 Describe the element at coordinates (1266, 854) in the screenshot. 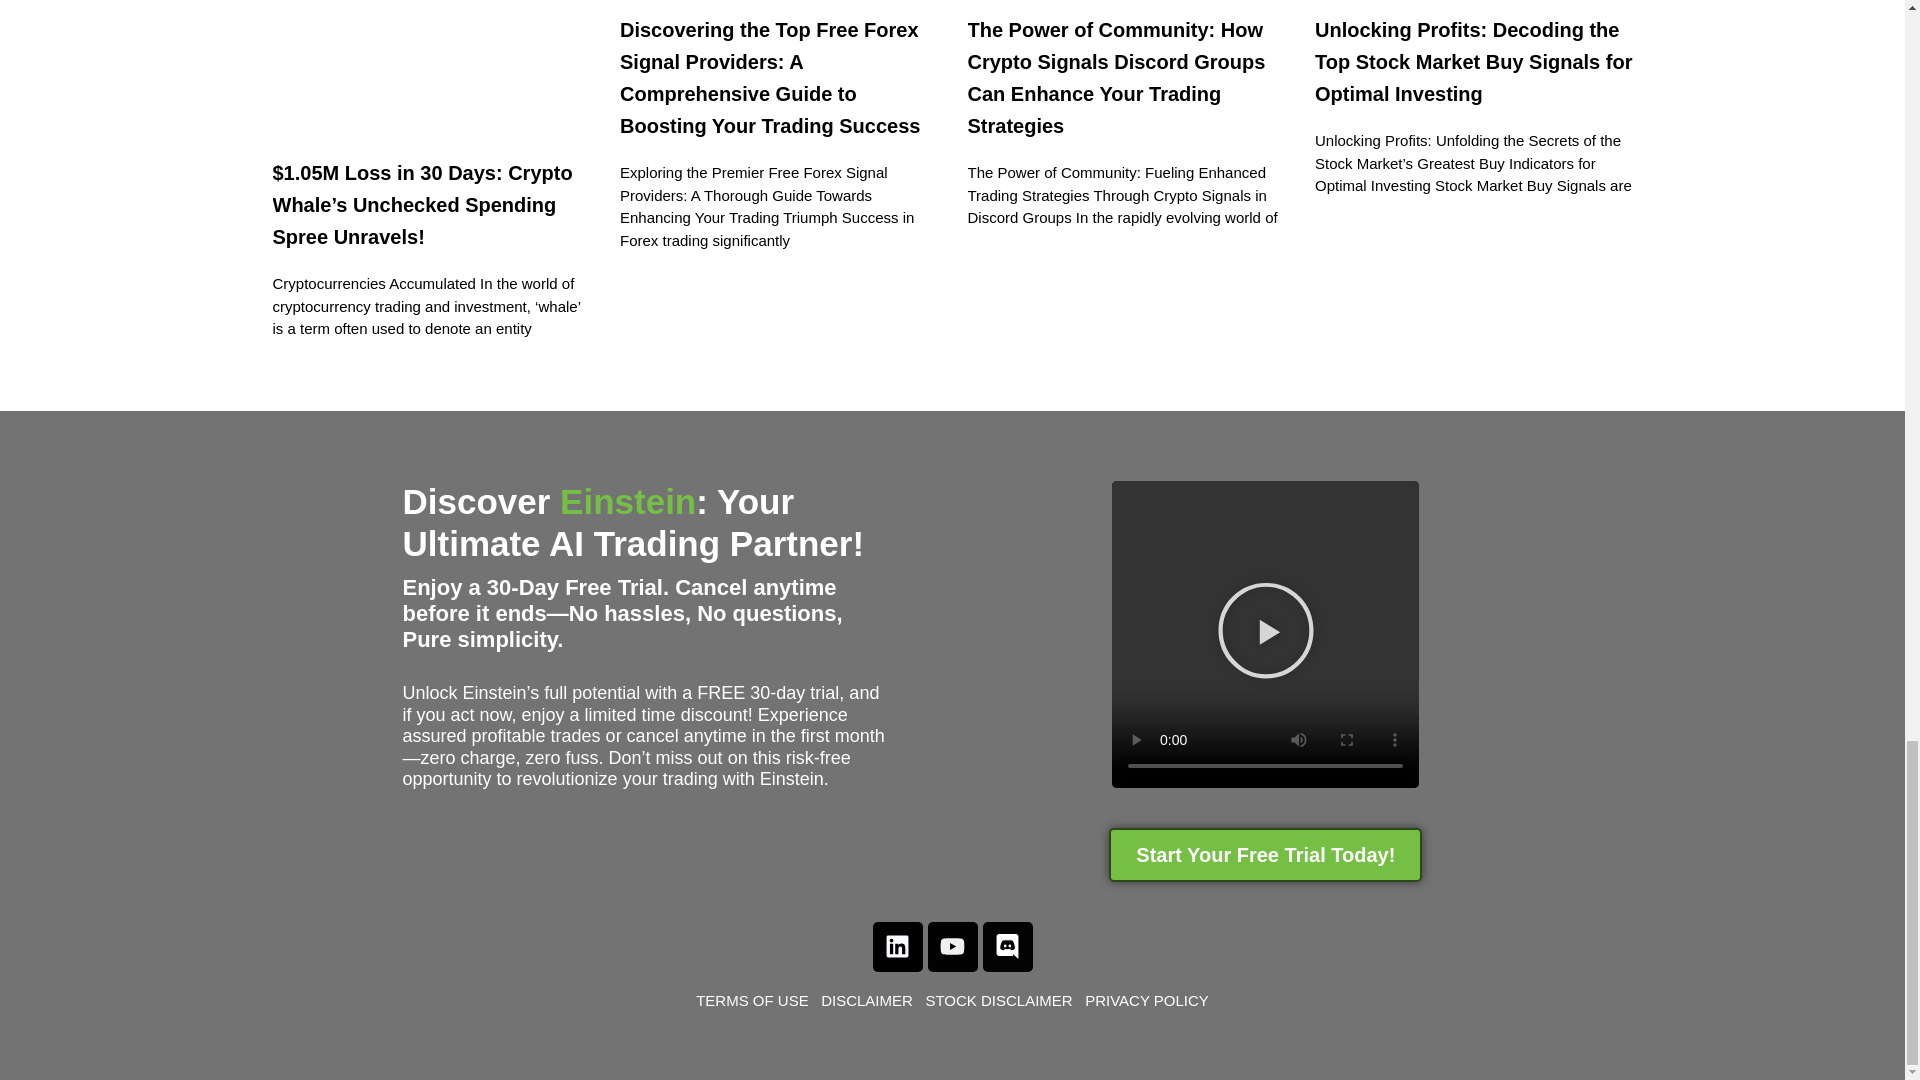

I see `Start Your Free Trial Today!` at that location.